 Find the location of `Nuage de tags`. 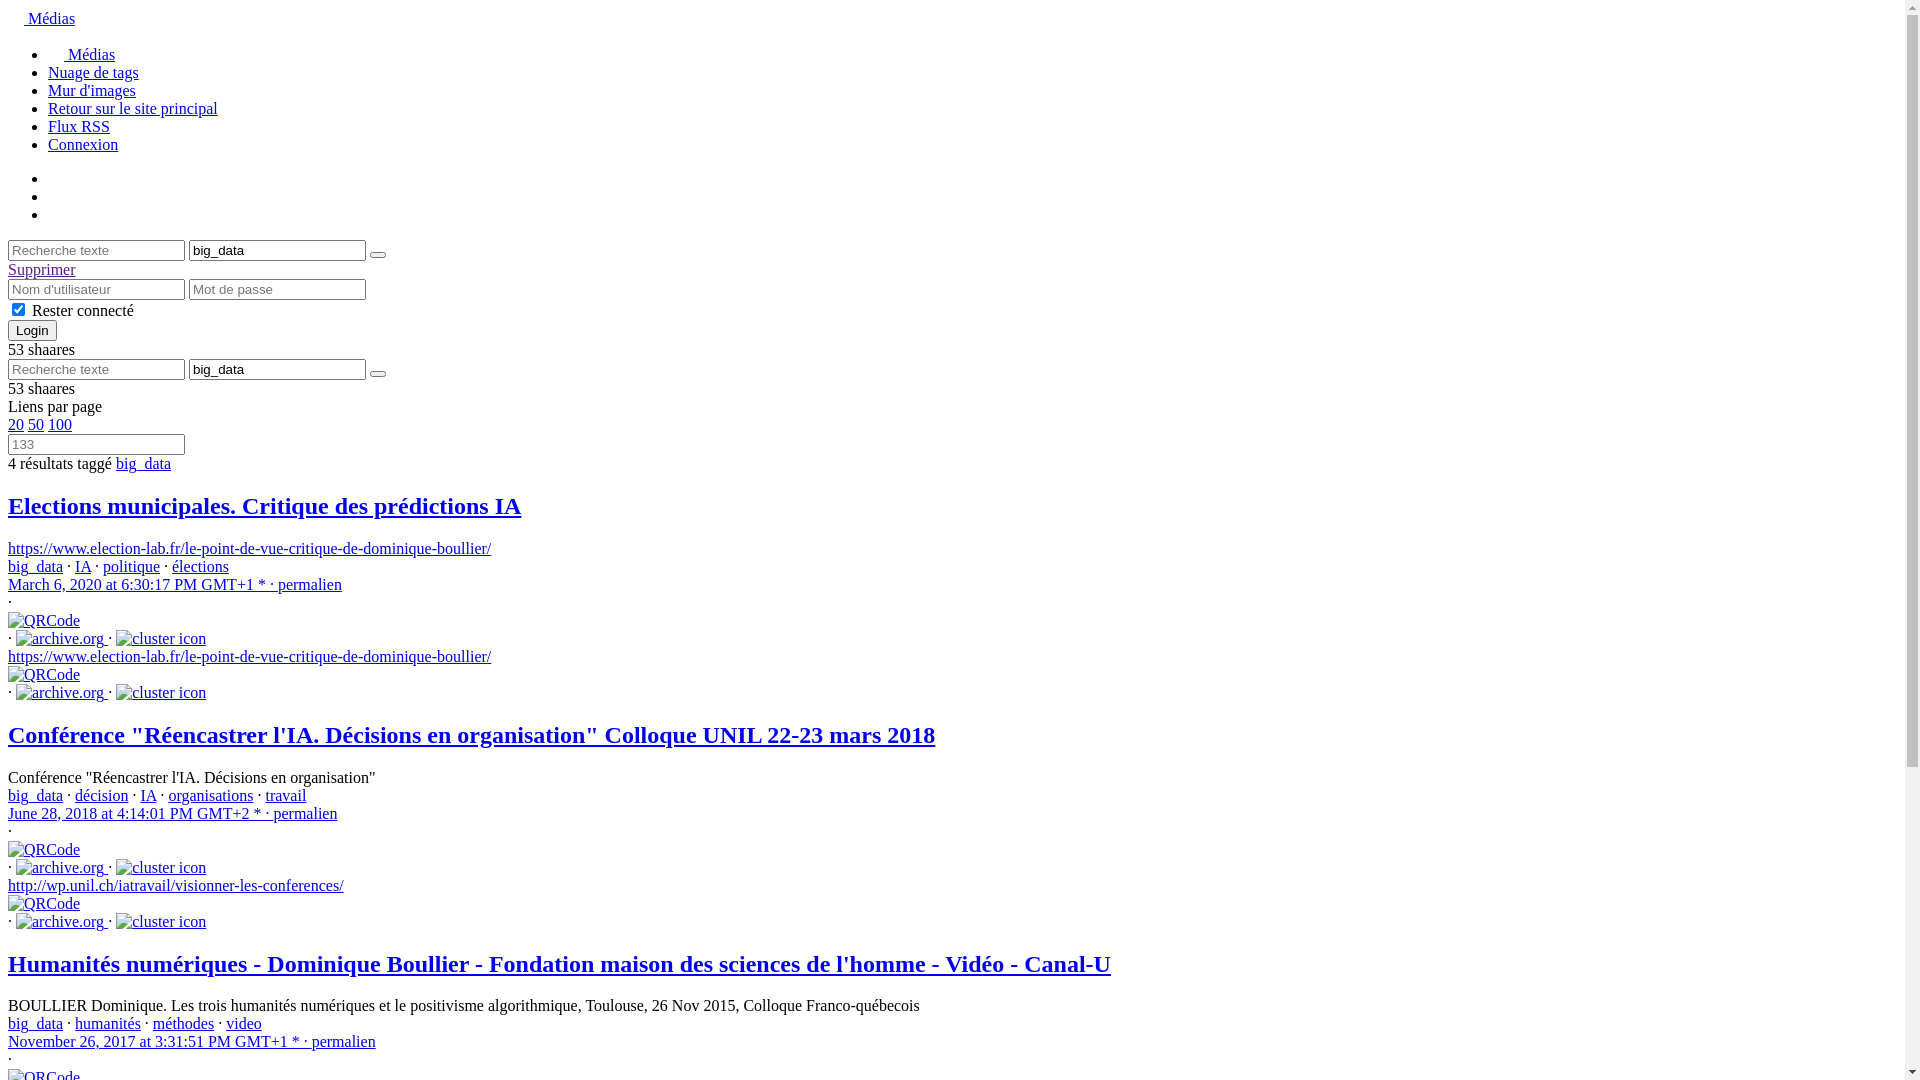

Nuage de tags is located at coordinates (94, 72).